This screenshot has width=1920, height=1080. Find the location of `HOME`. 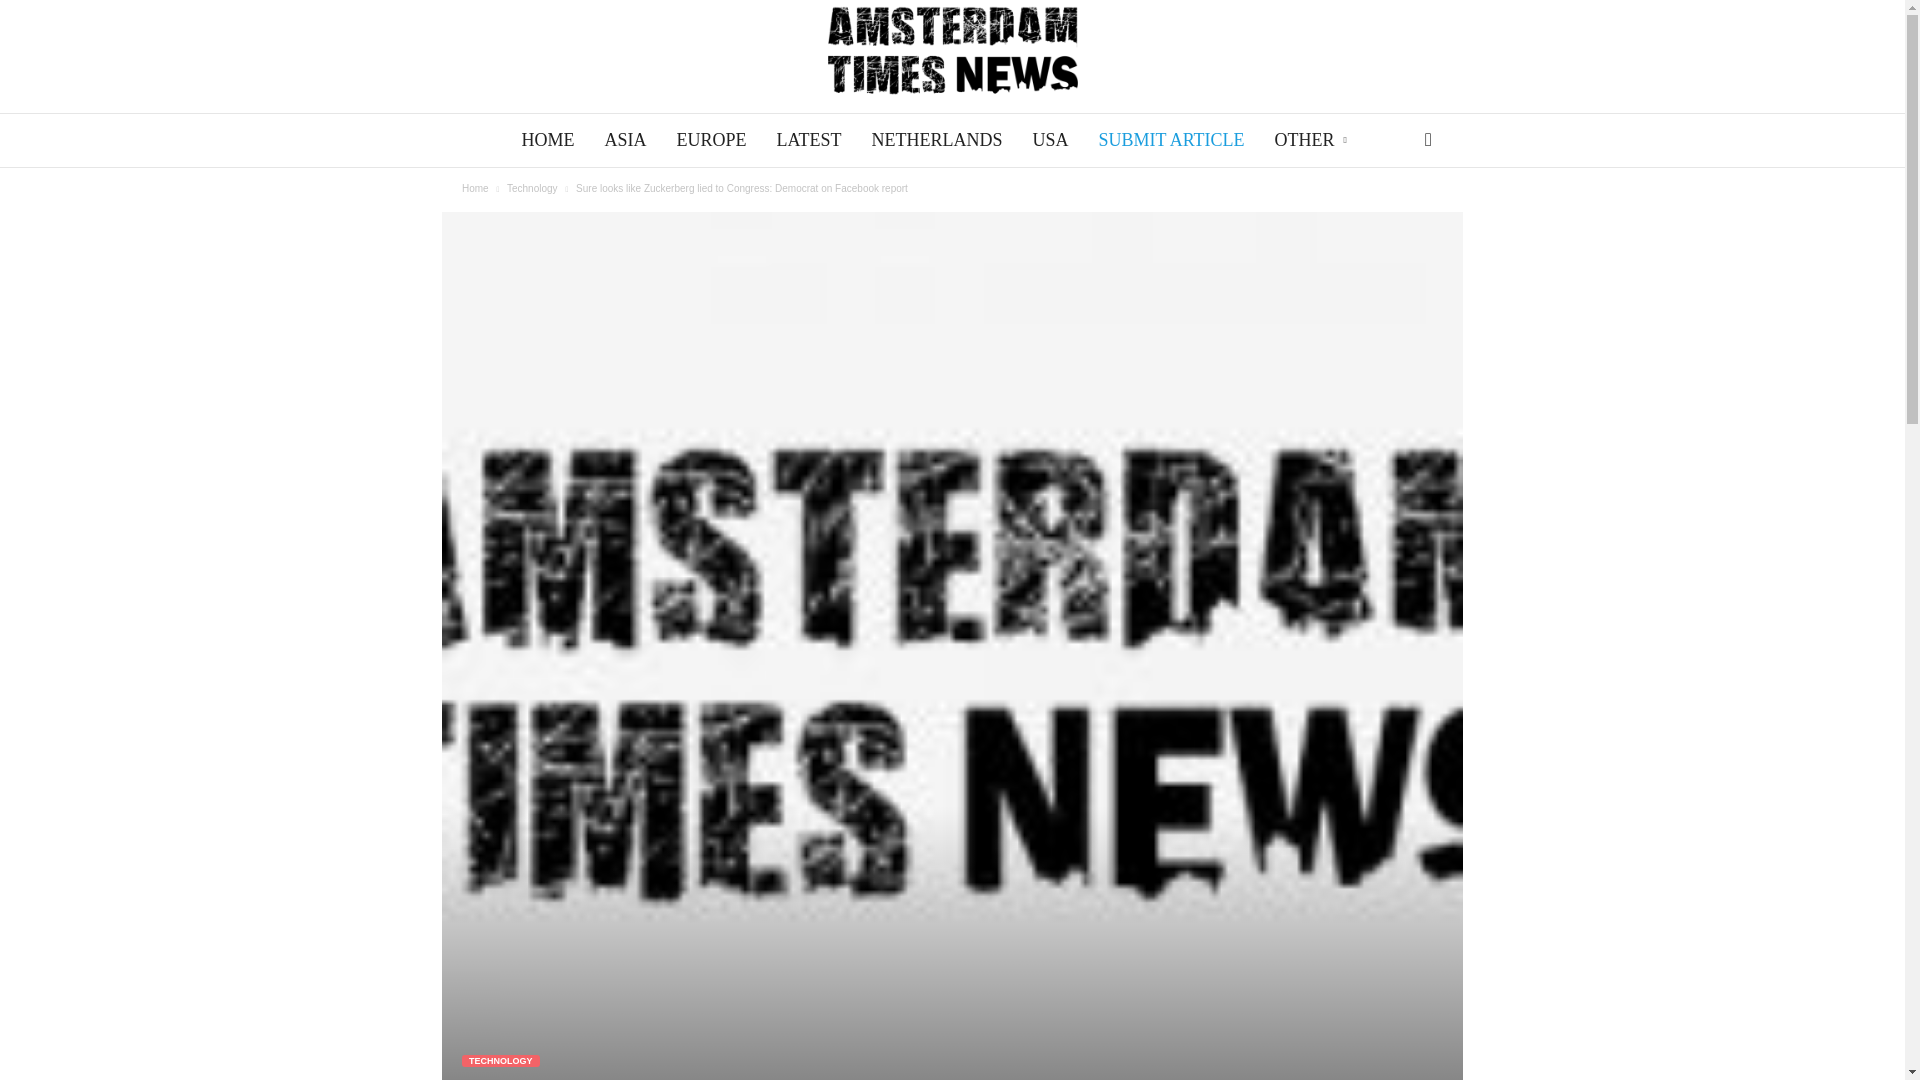

HOME is located at coordinates (548, 140).